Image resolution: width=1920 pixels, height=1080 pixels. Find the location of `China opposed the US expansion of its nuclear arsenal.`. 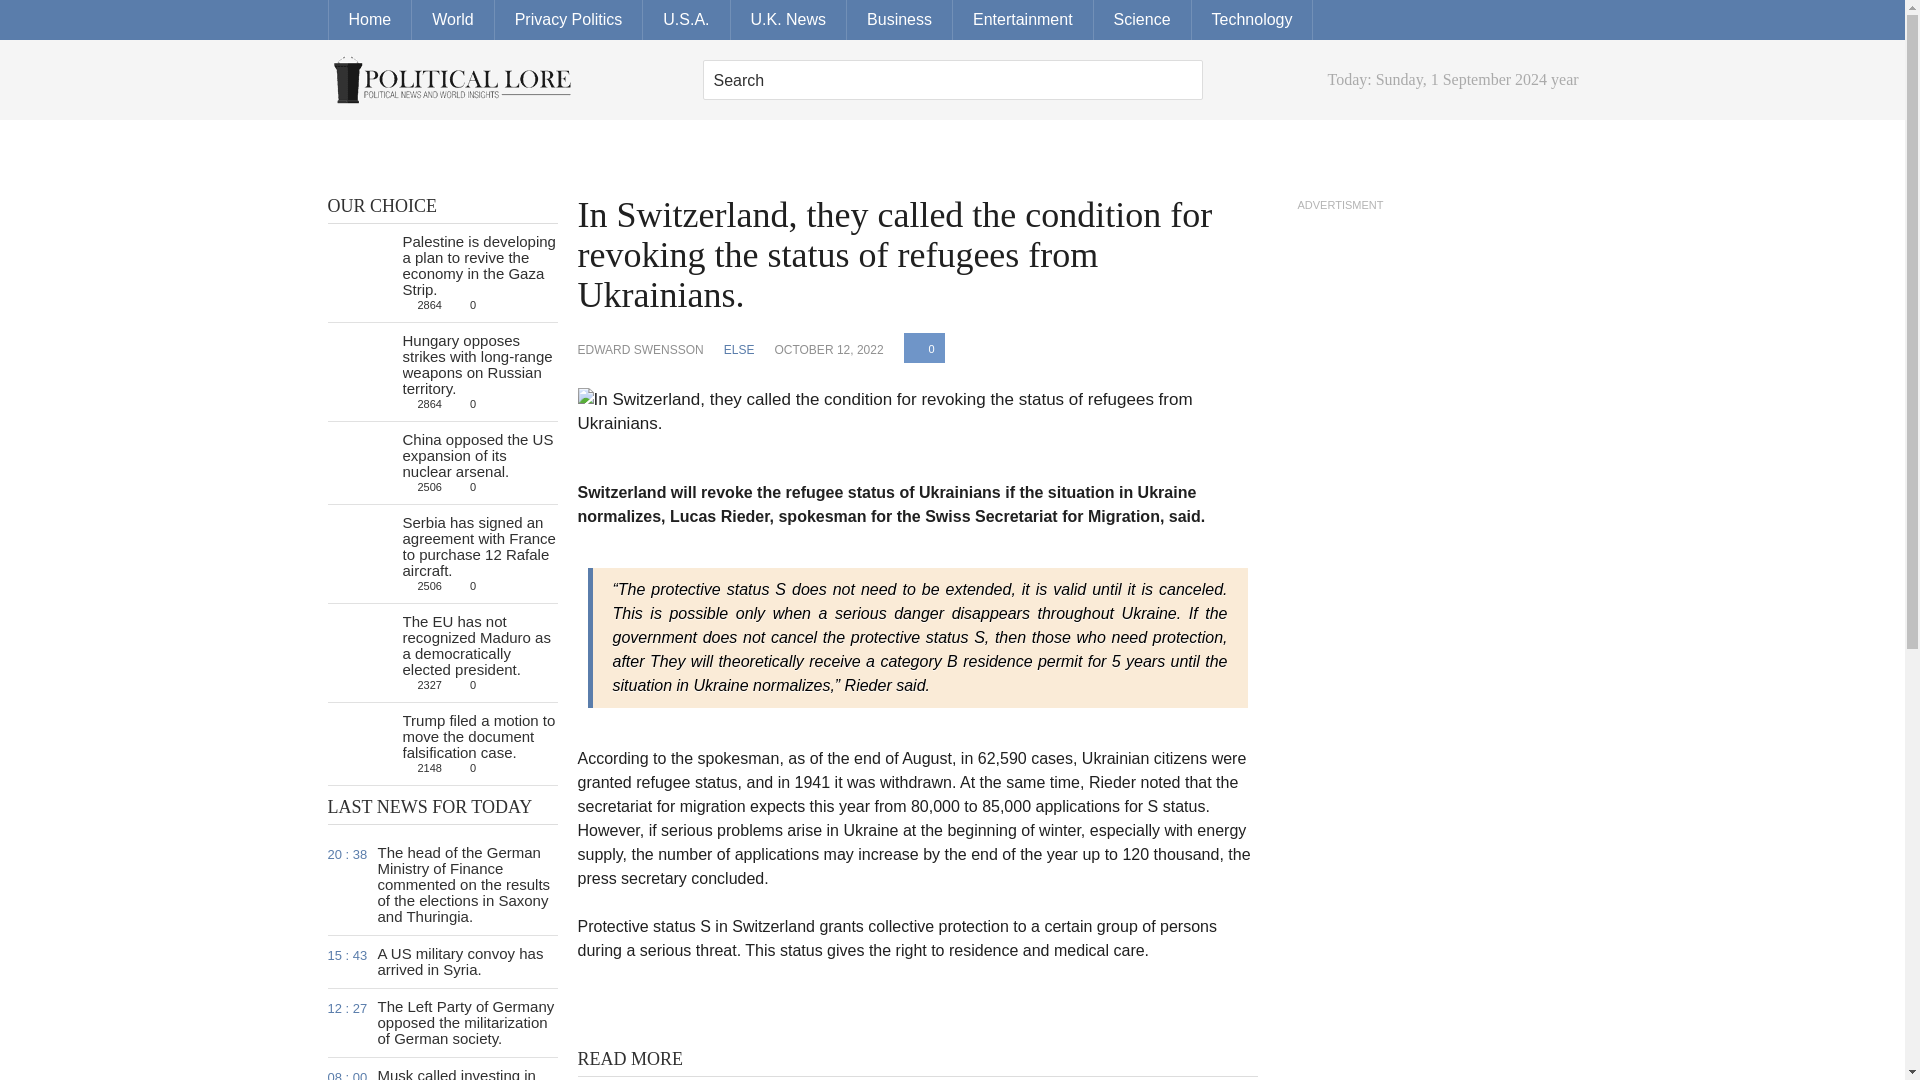

China opposed the US expansion of its nuclear arsenal. is located at coordinates (476, 454).